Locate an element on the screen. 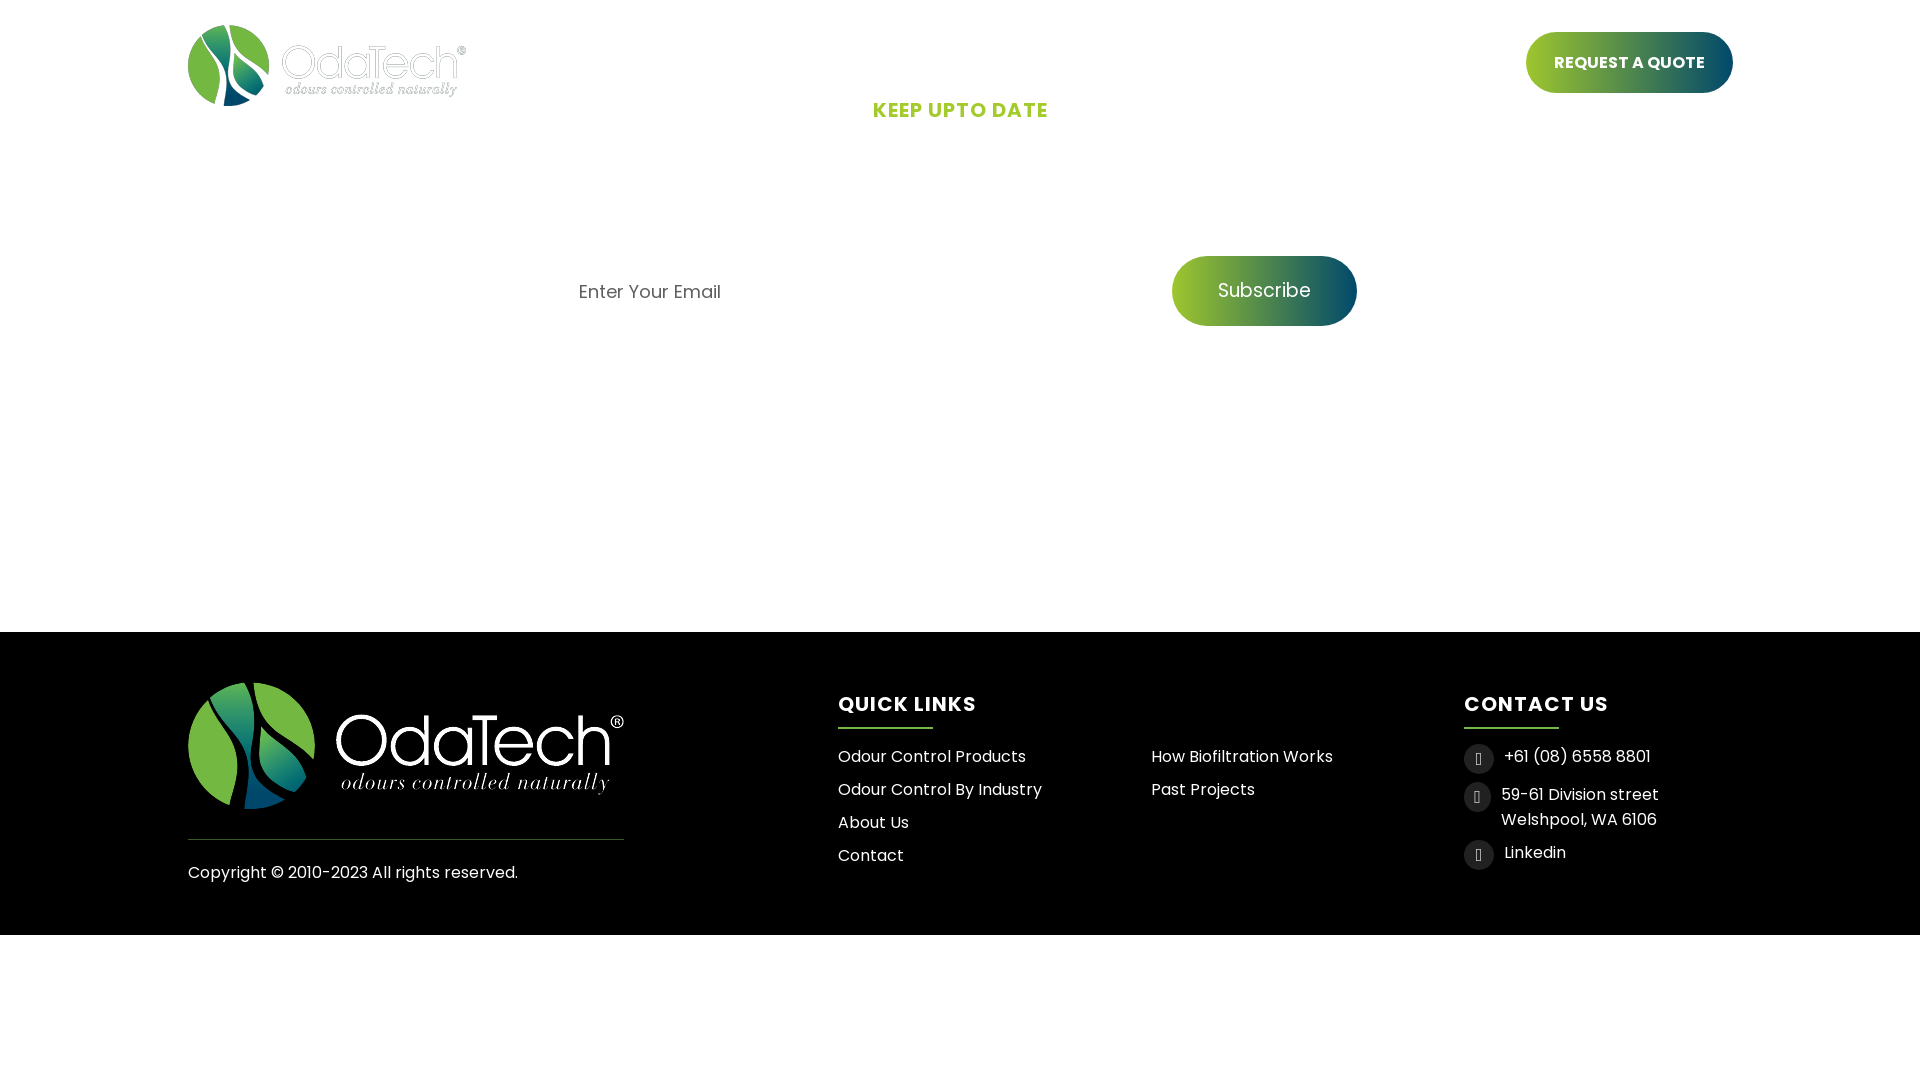 This screenshot has height=1080, width=1920. 59-61 Division street Welshpool, WA 6106 is located at coordinates (1616, 807).